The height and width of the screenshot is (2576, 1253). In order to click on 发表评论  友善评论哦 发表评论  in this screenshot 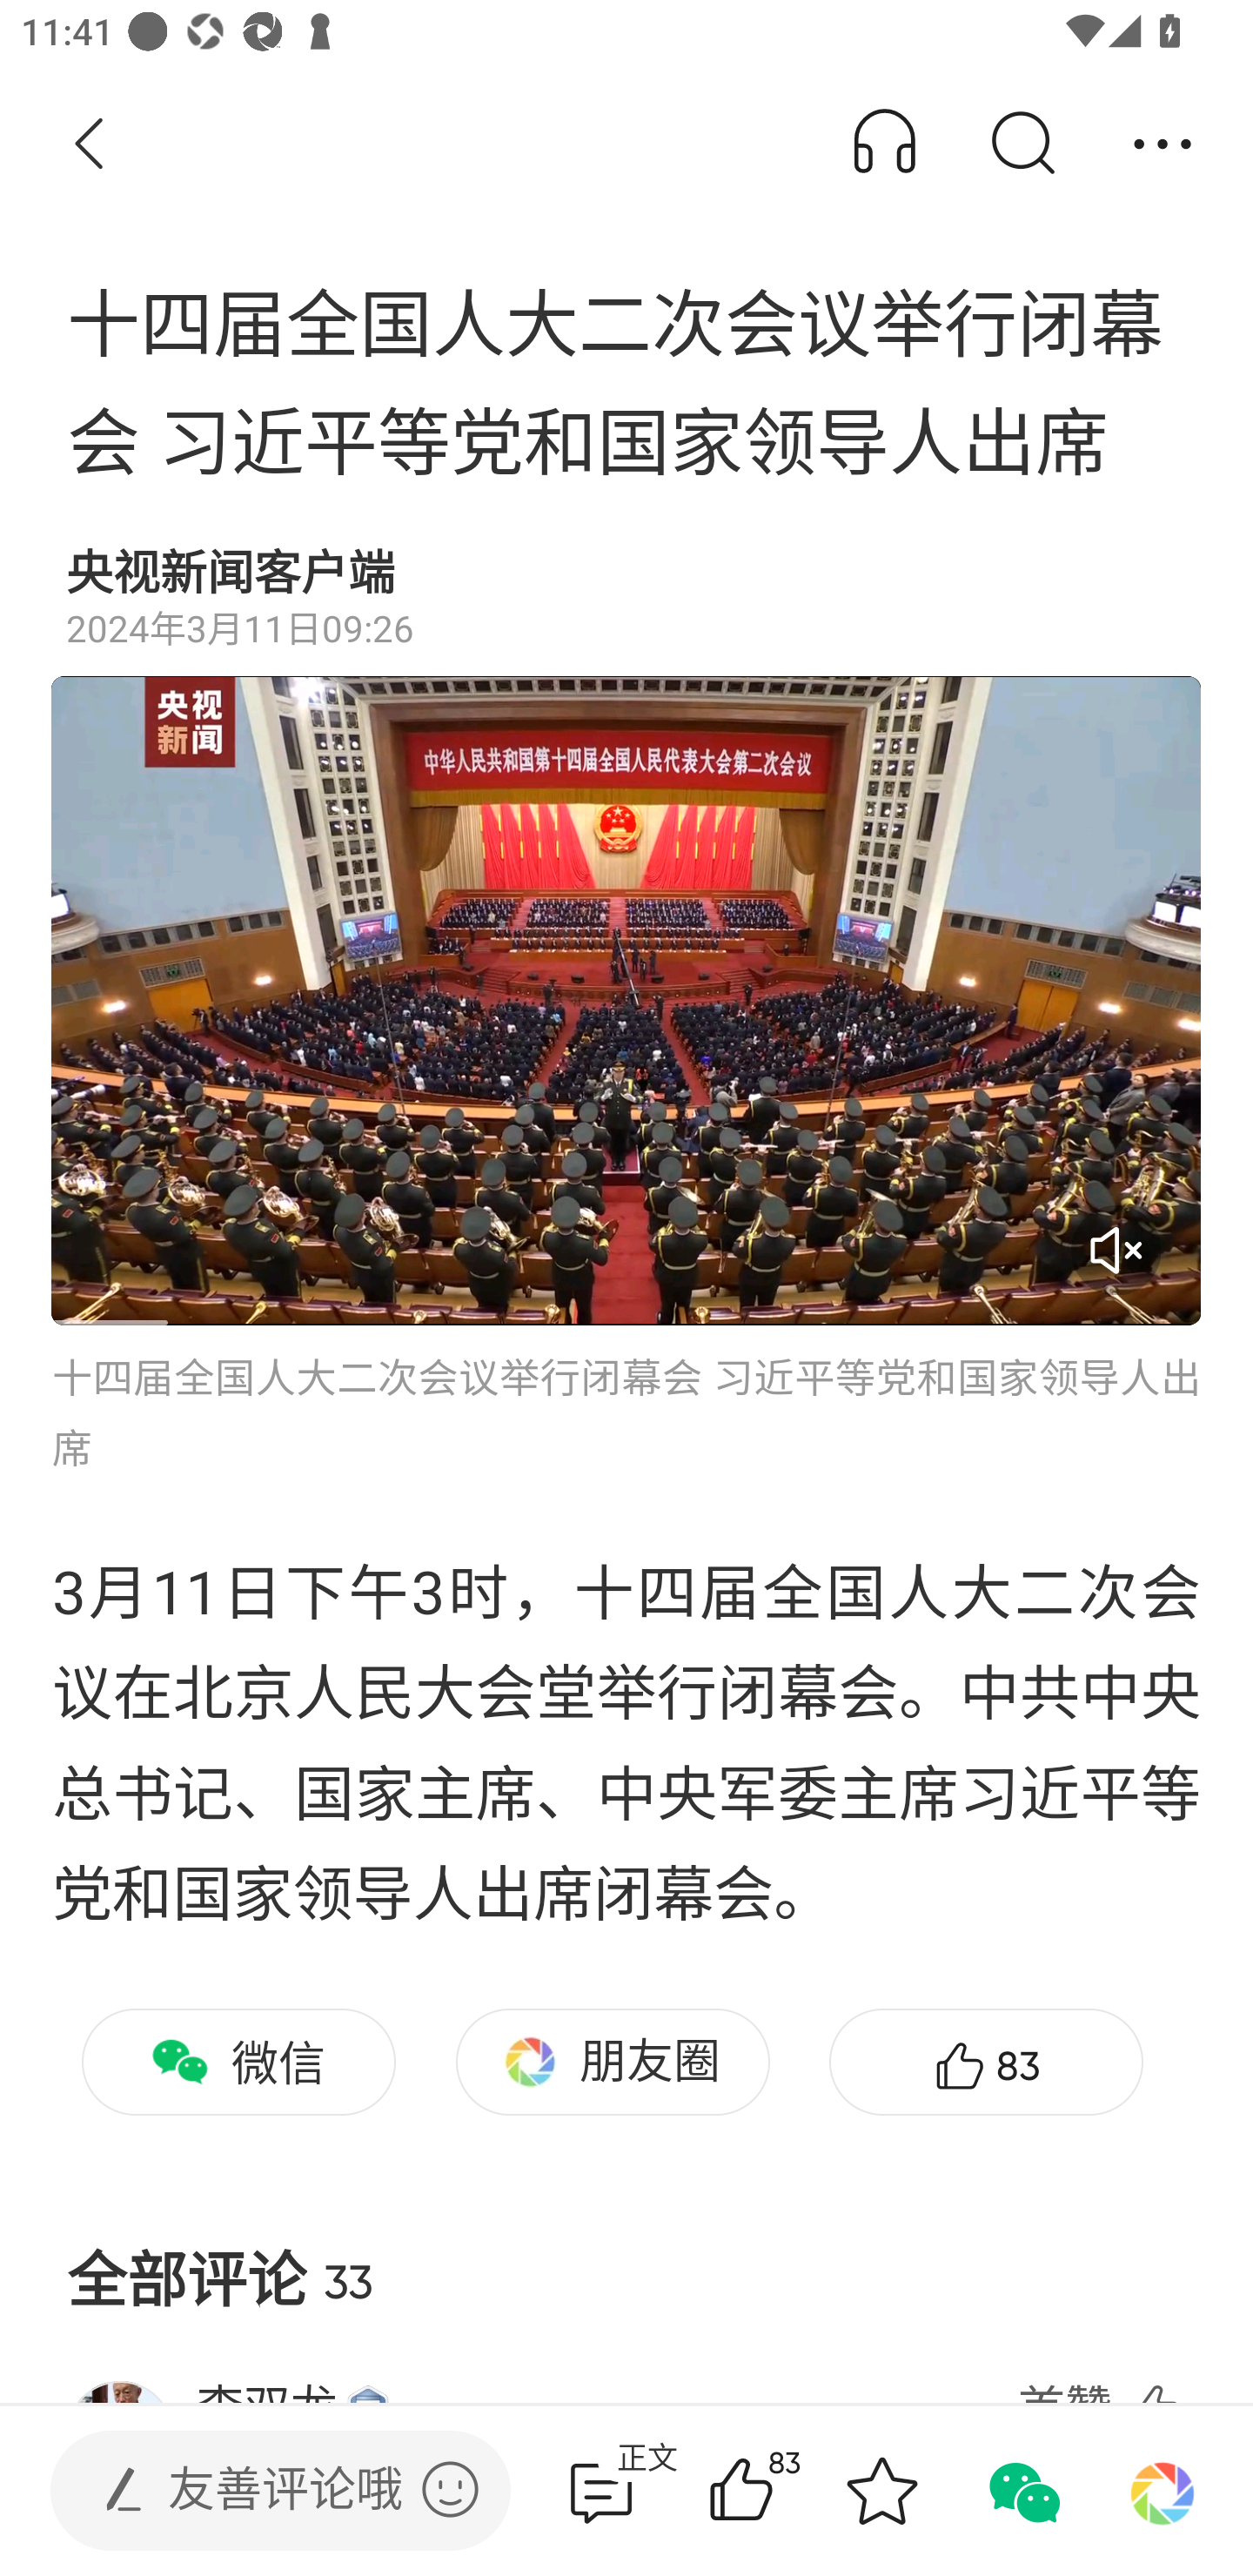, I will do `click(256, 2491)`.